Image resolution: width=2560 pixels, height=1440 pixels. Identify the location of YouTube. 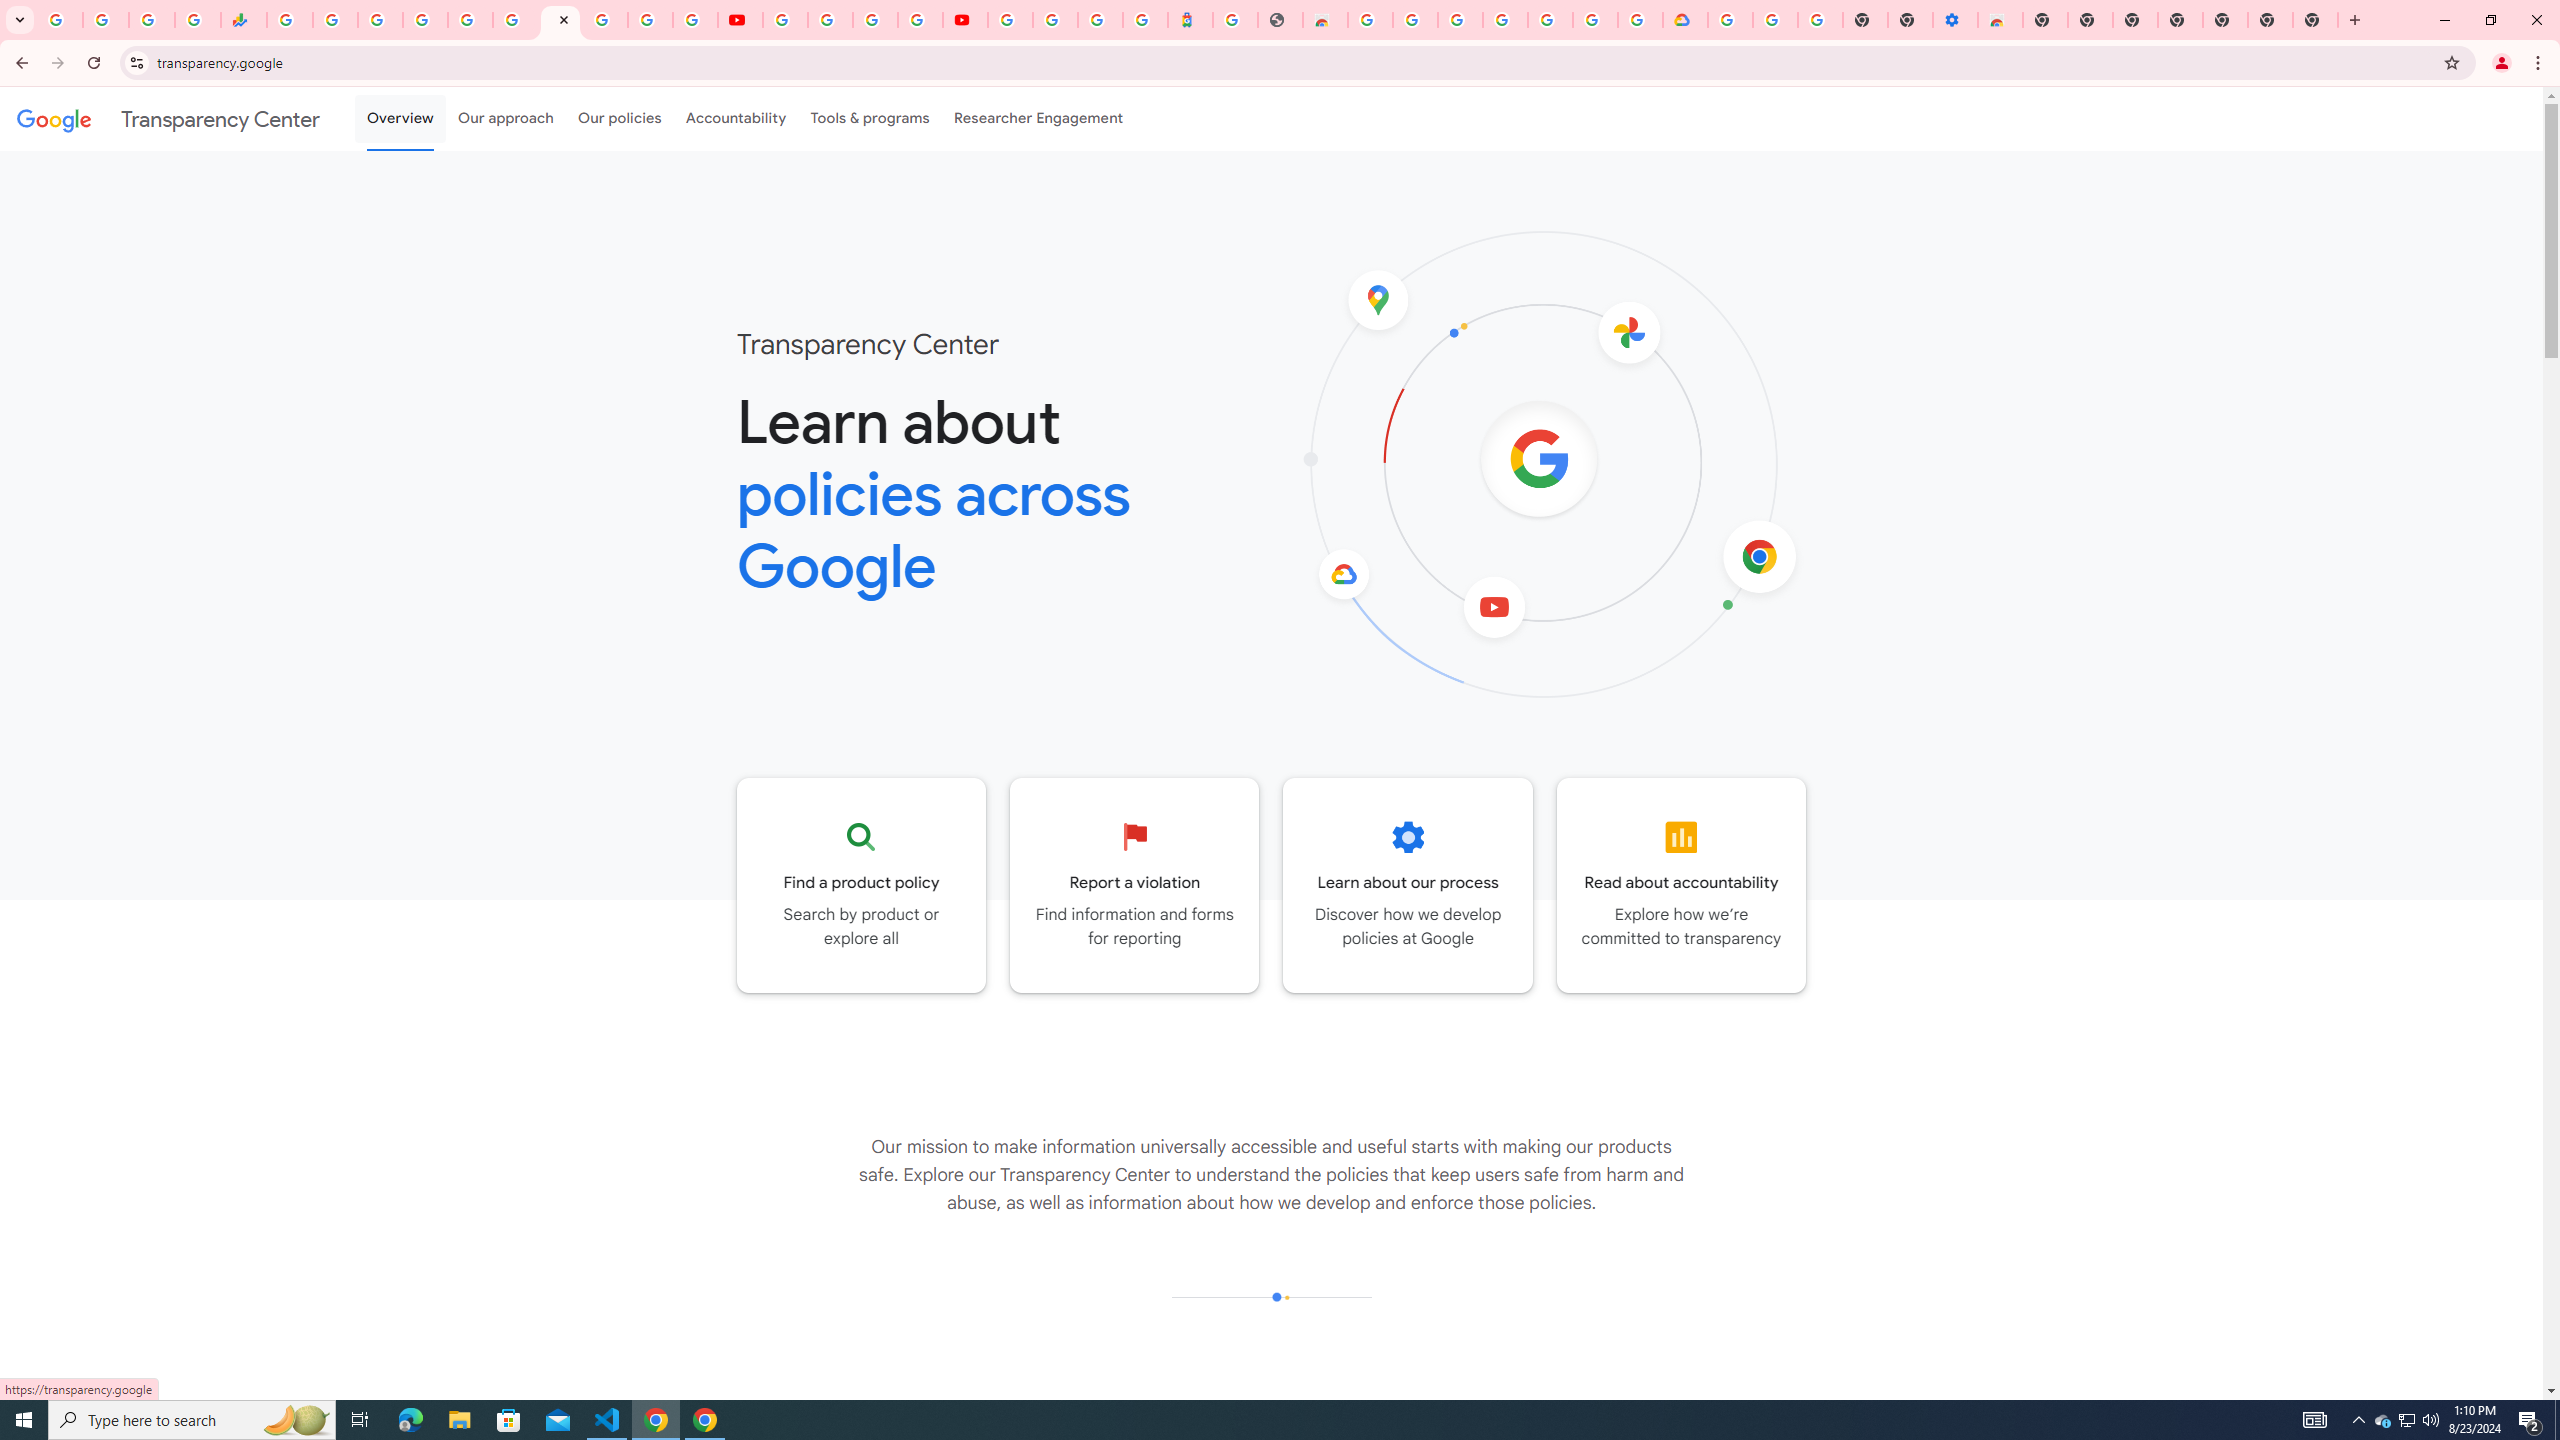
(741, 20).